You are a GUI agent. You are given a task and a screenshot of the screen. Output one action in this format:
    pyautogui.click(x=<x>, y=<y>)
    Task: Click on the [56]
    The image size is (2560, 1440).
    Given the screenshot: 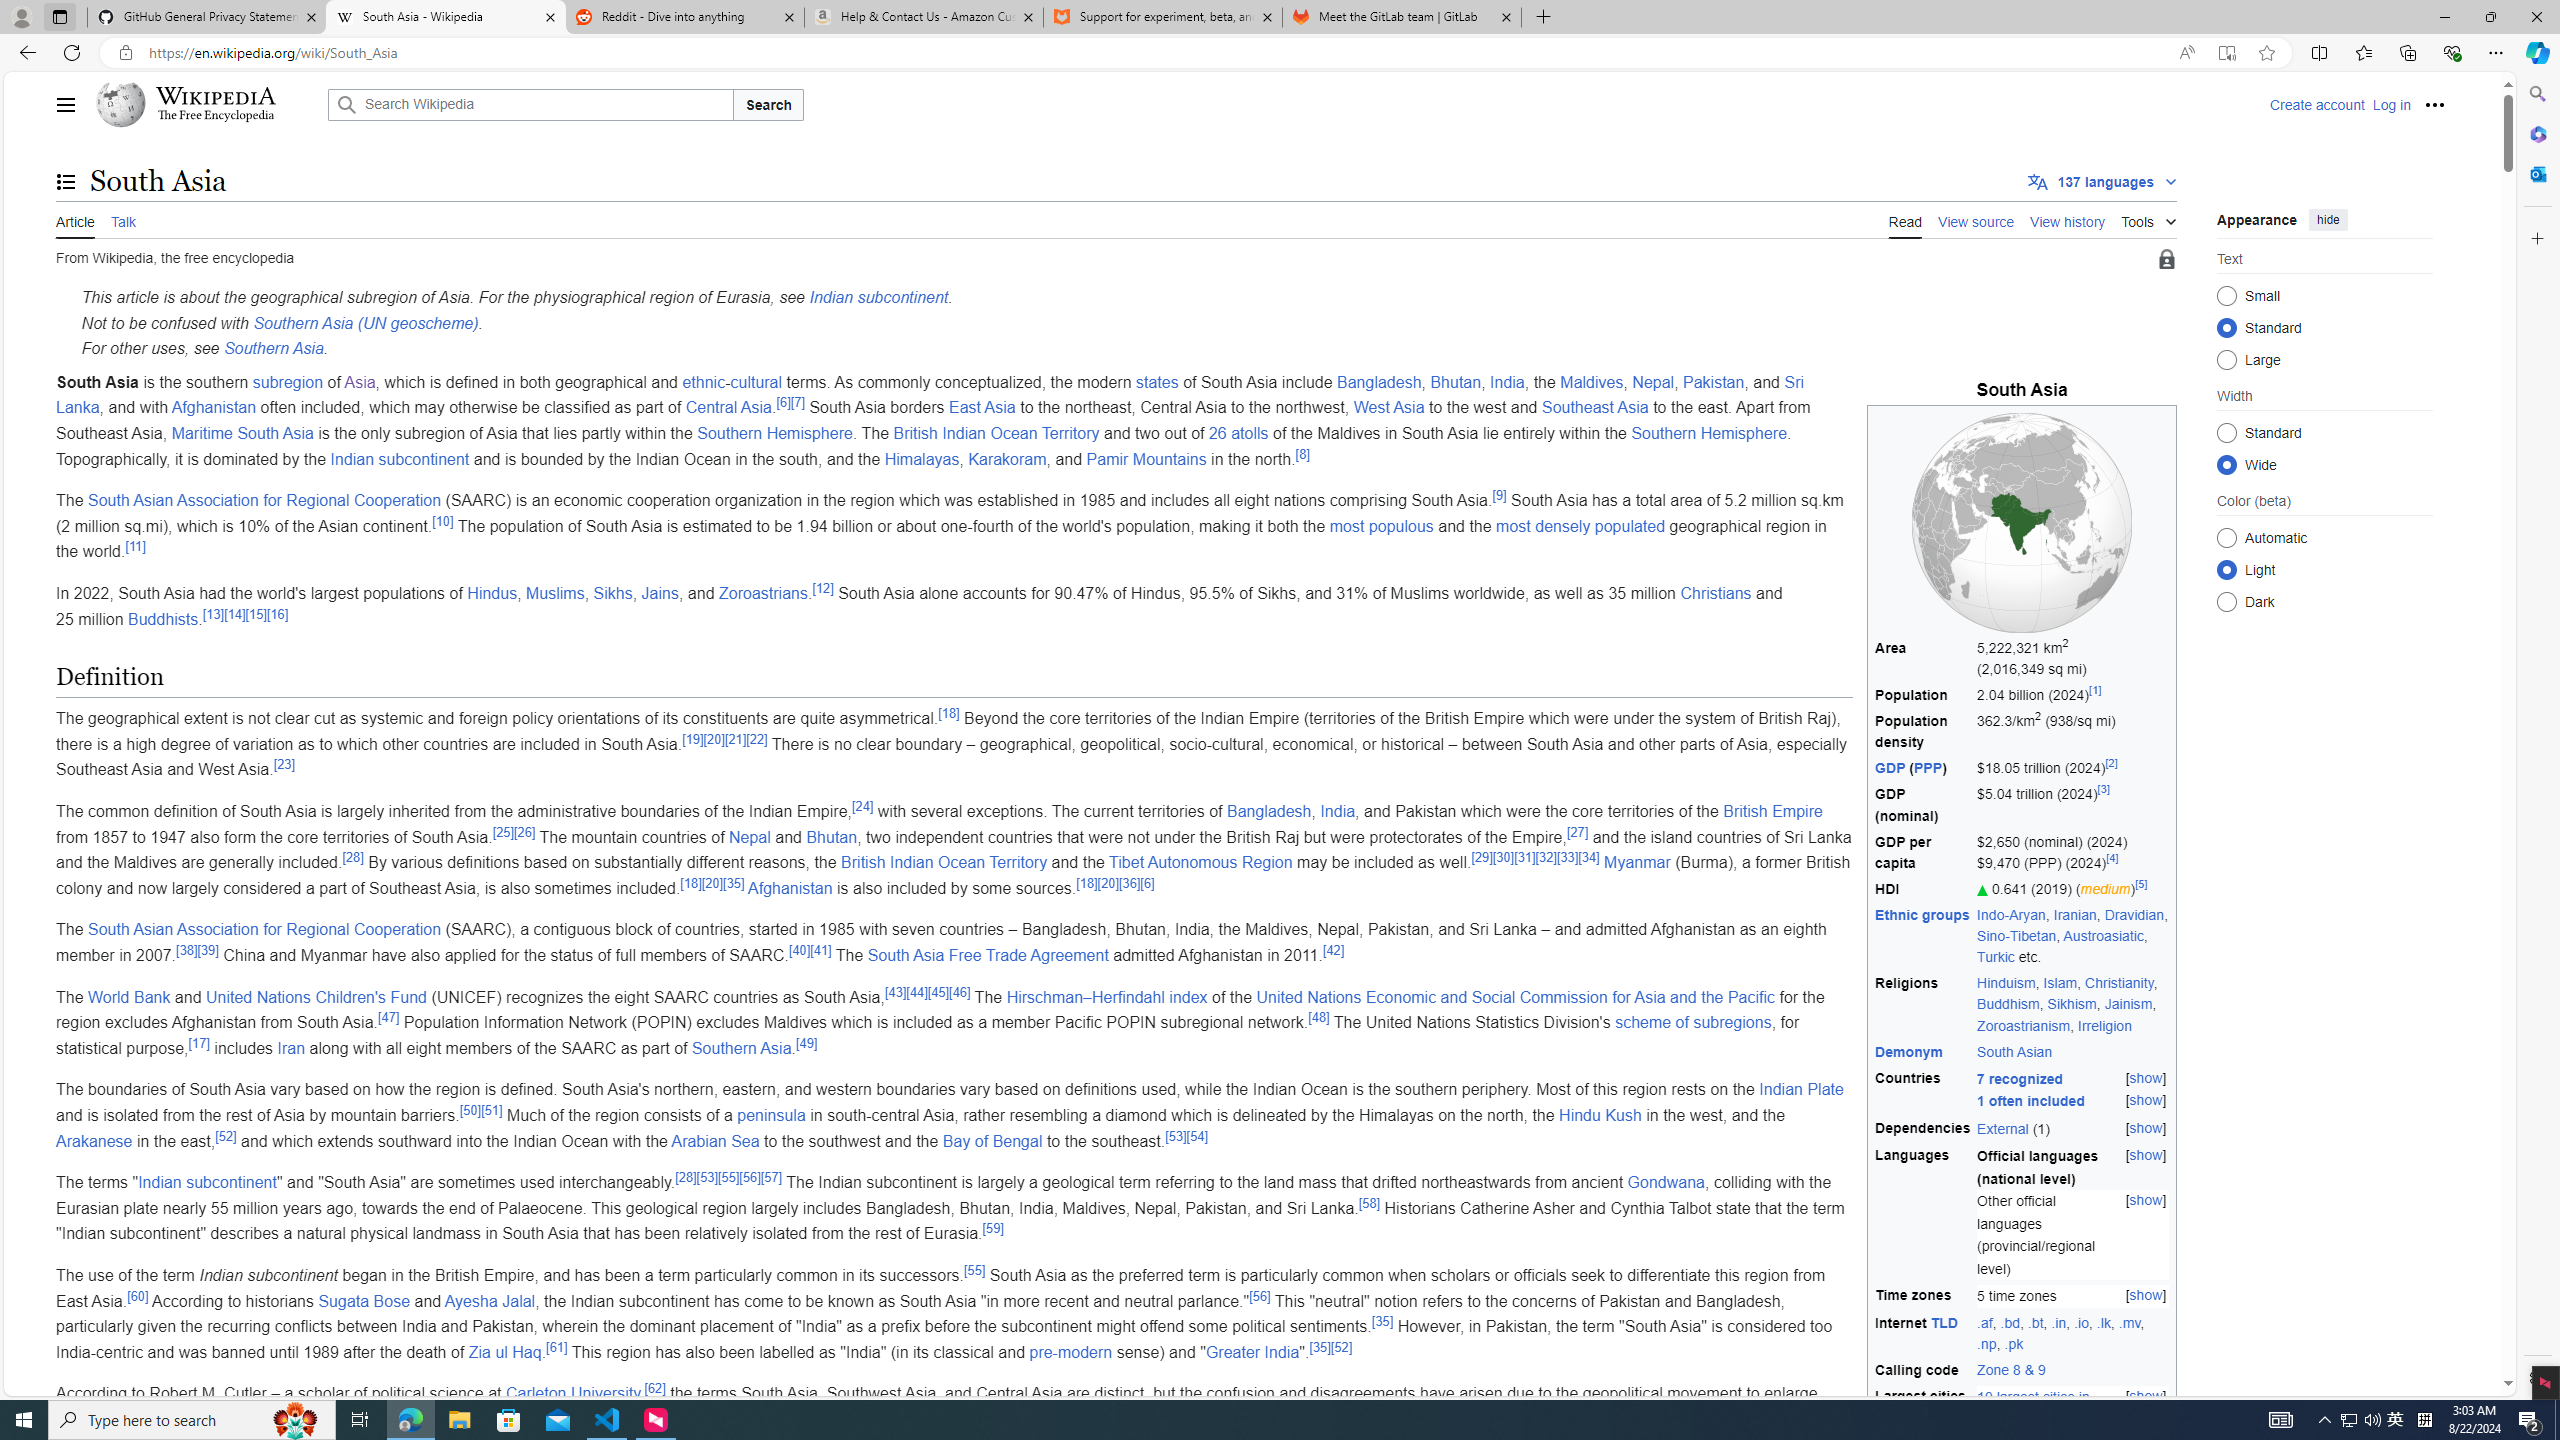 What is the action you would take?
    pyautogui.click(x=1259, y=1296)
    